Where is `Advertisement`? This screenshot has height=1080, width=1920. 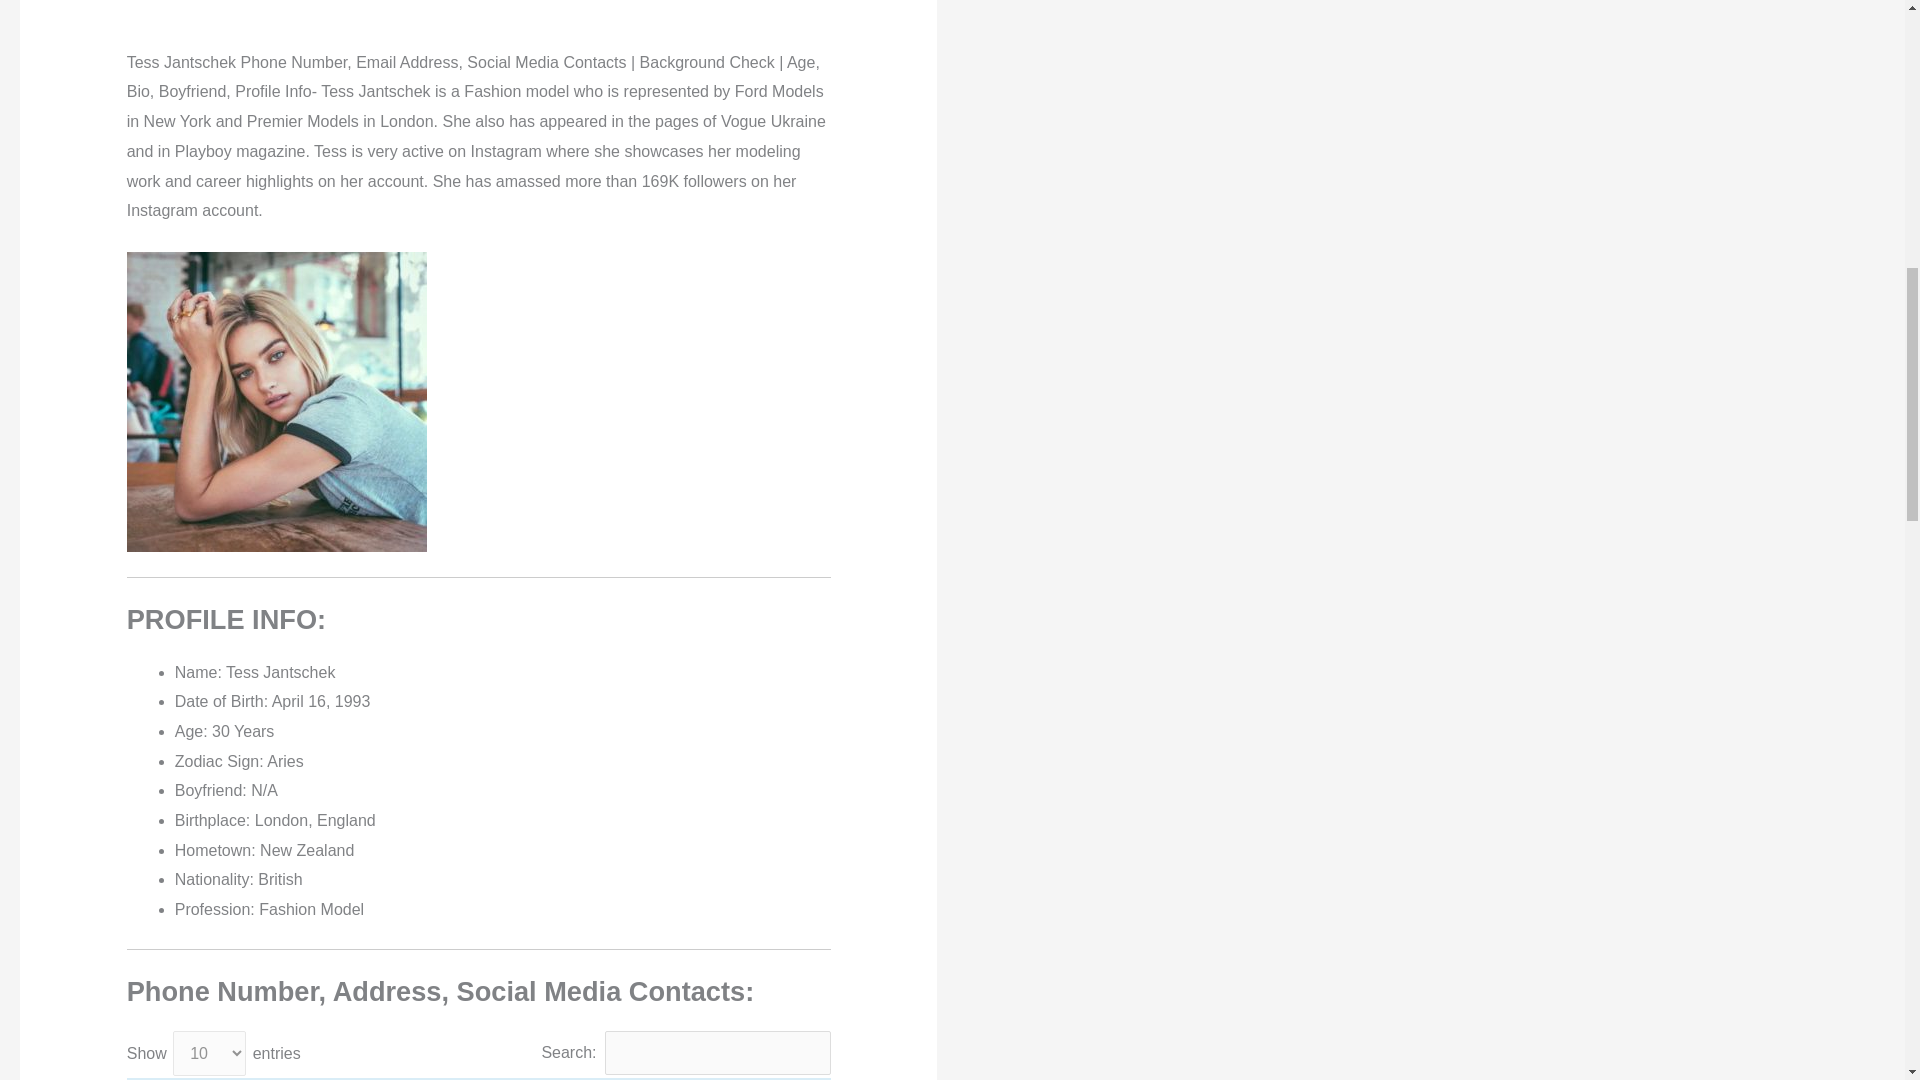
Advertisement is located at coordinates (478, 18).